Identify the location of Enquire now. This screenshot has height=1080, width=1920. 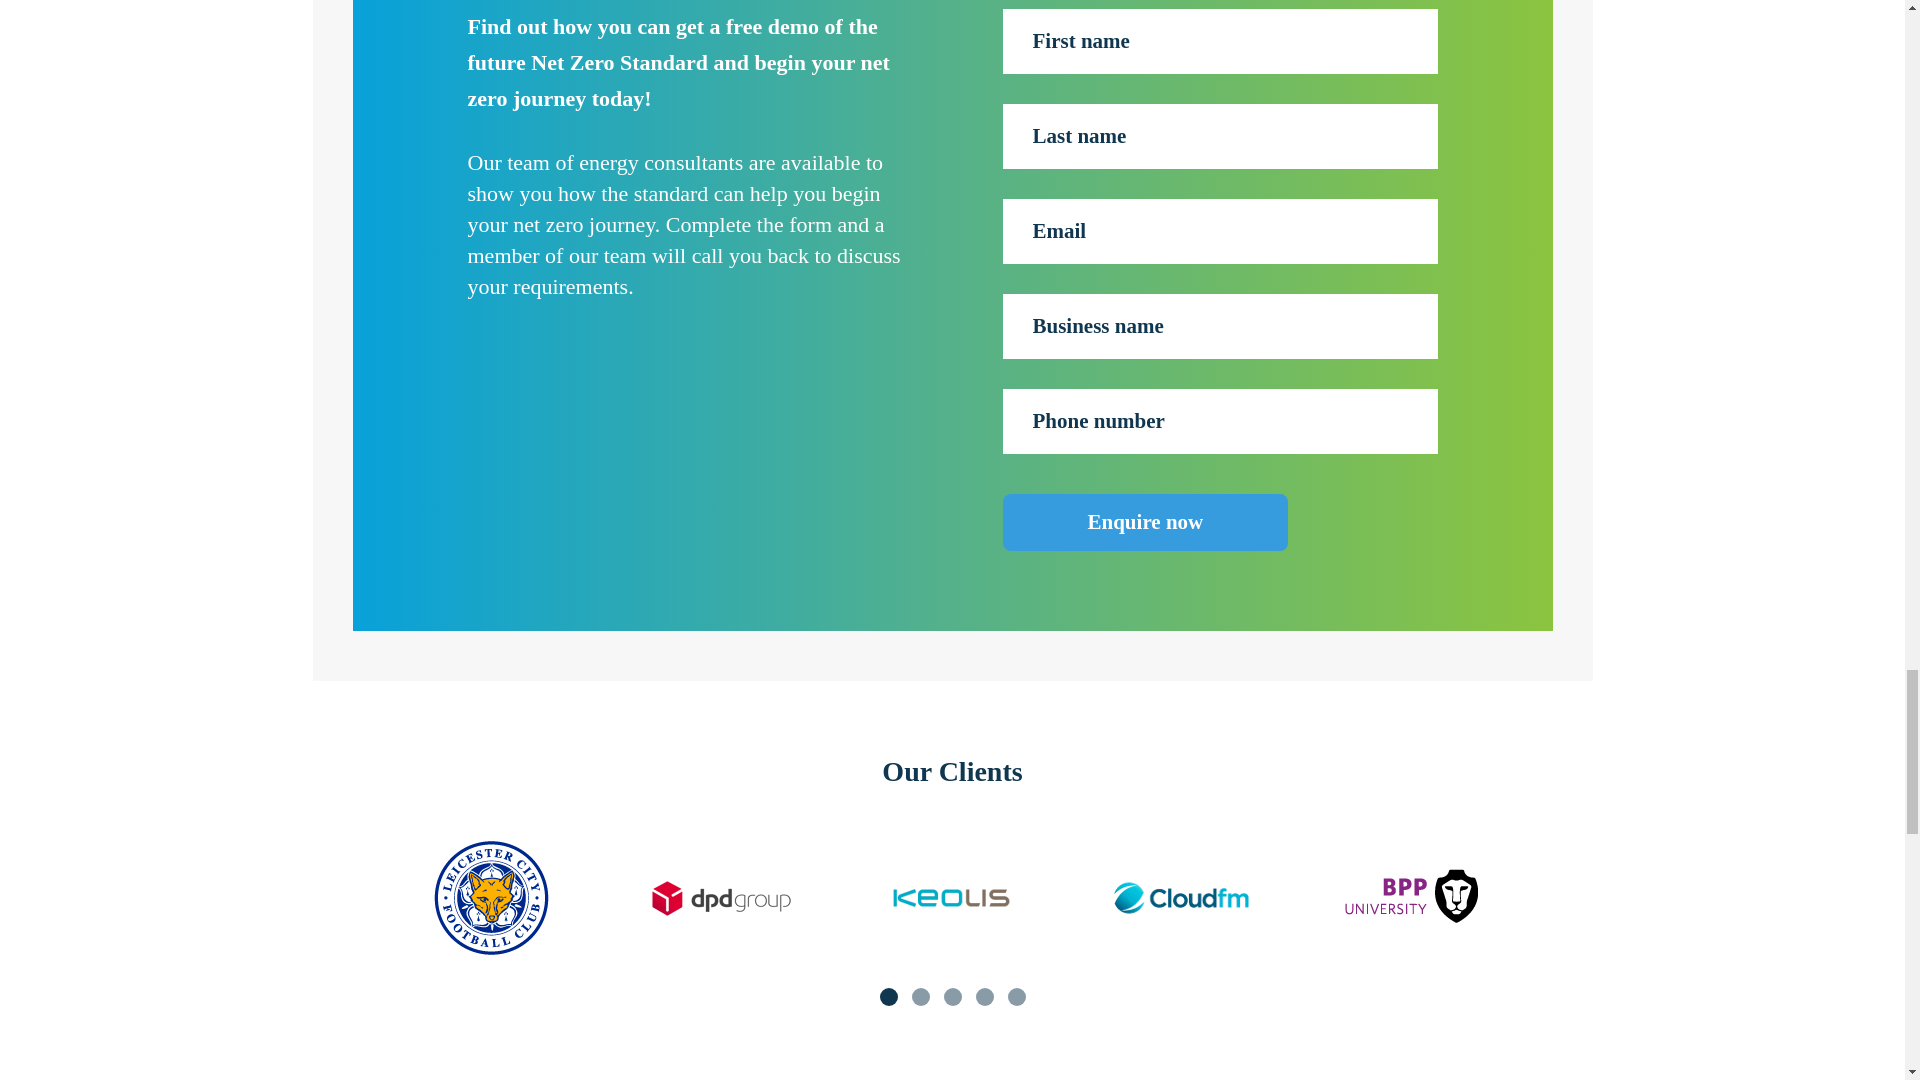
(1145, 522).